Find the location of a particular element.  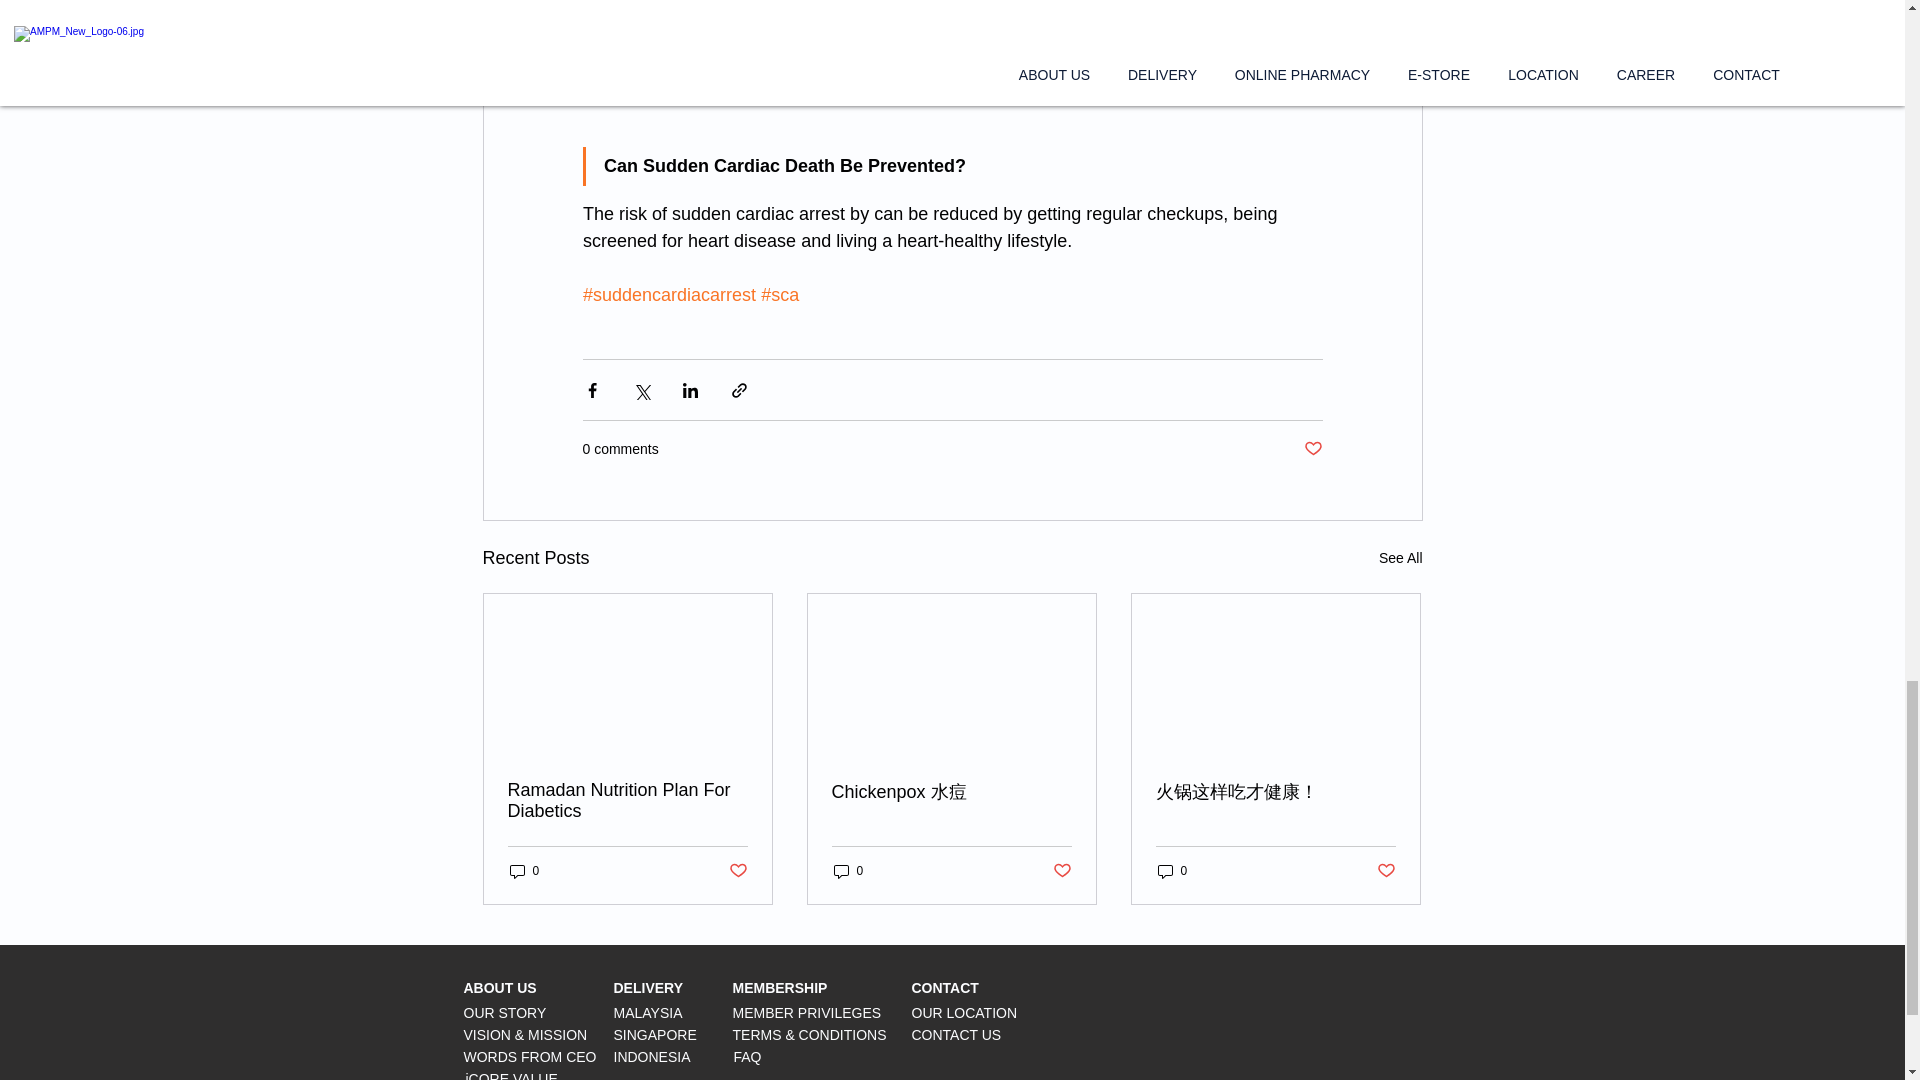

OUR STORY is located at coordinates (506, 1012).